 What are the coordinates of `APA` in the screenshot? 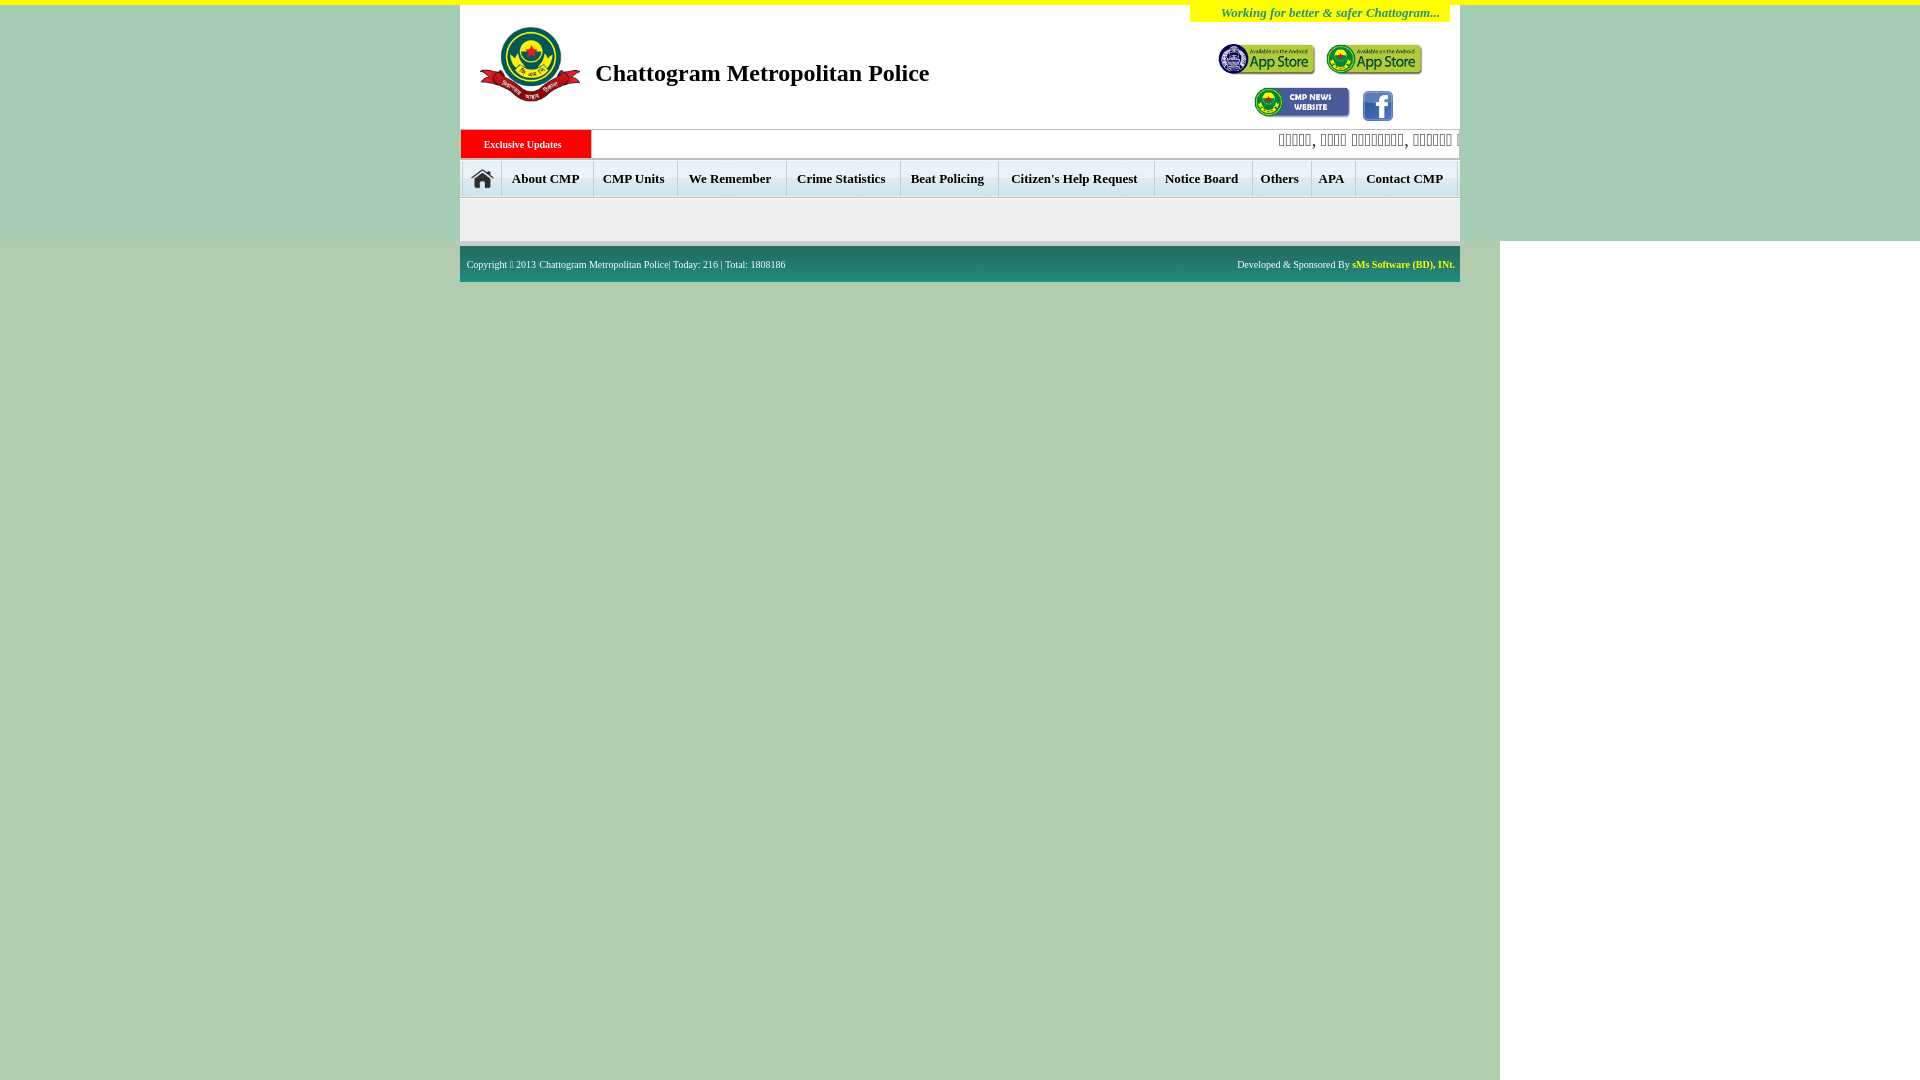 It's located at (1334, 178).